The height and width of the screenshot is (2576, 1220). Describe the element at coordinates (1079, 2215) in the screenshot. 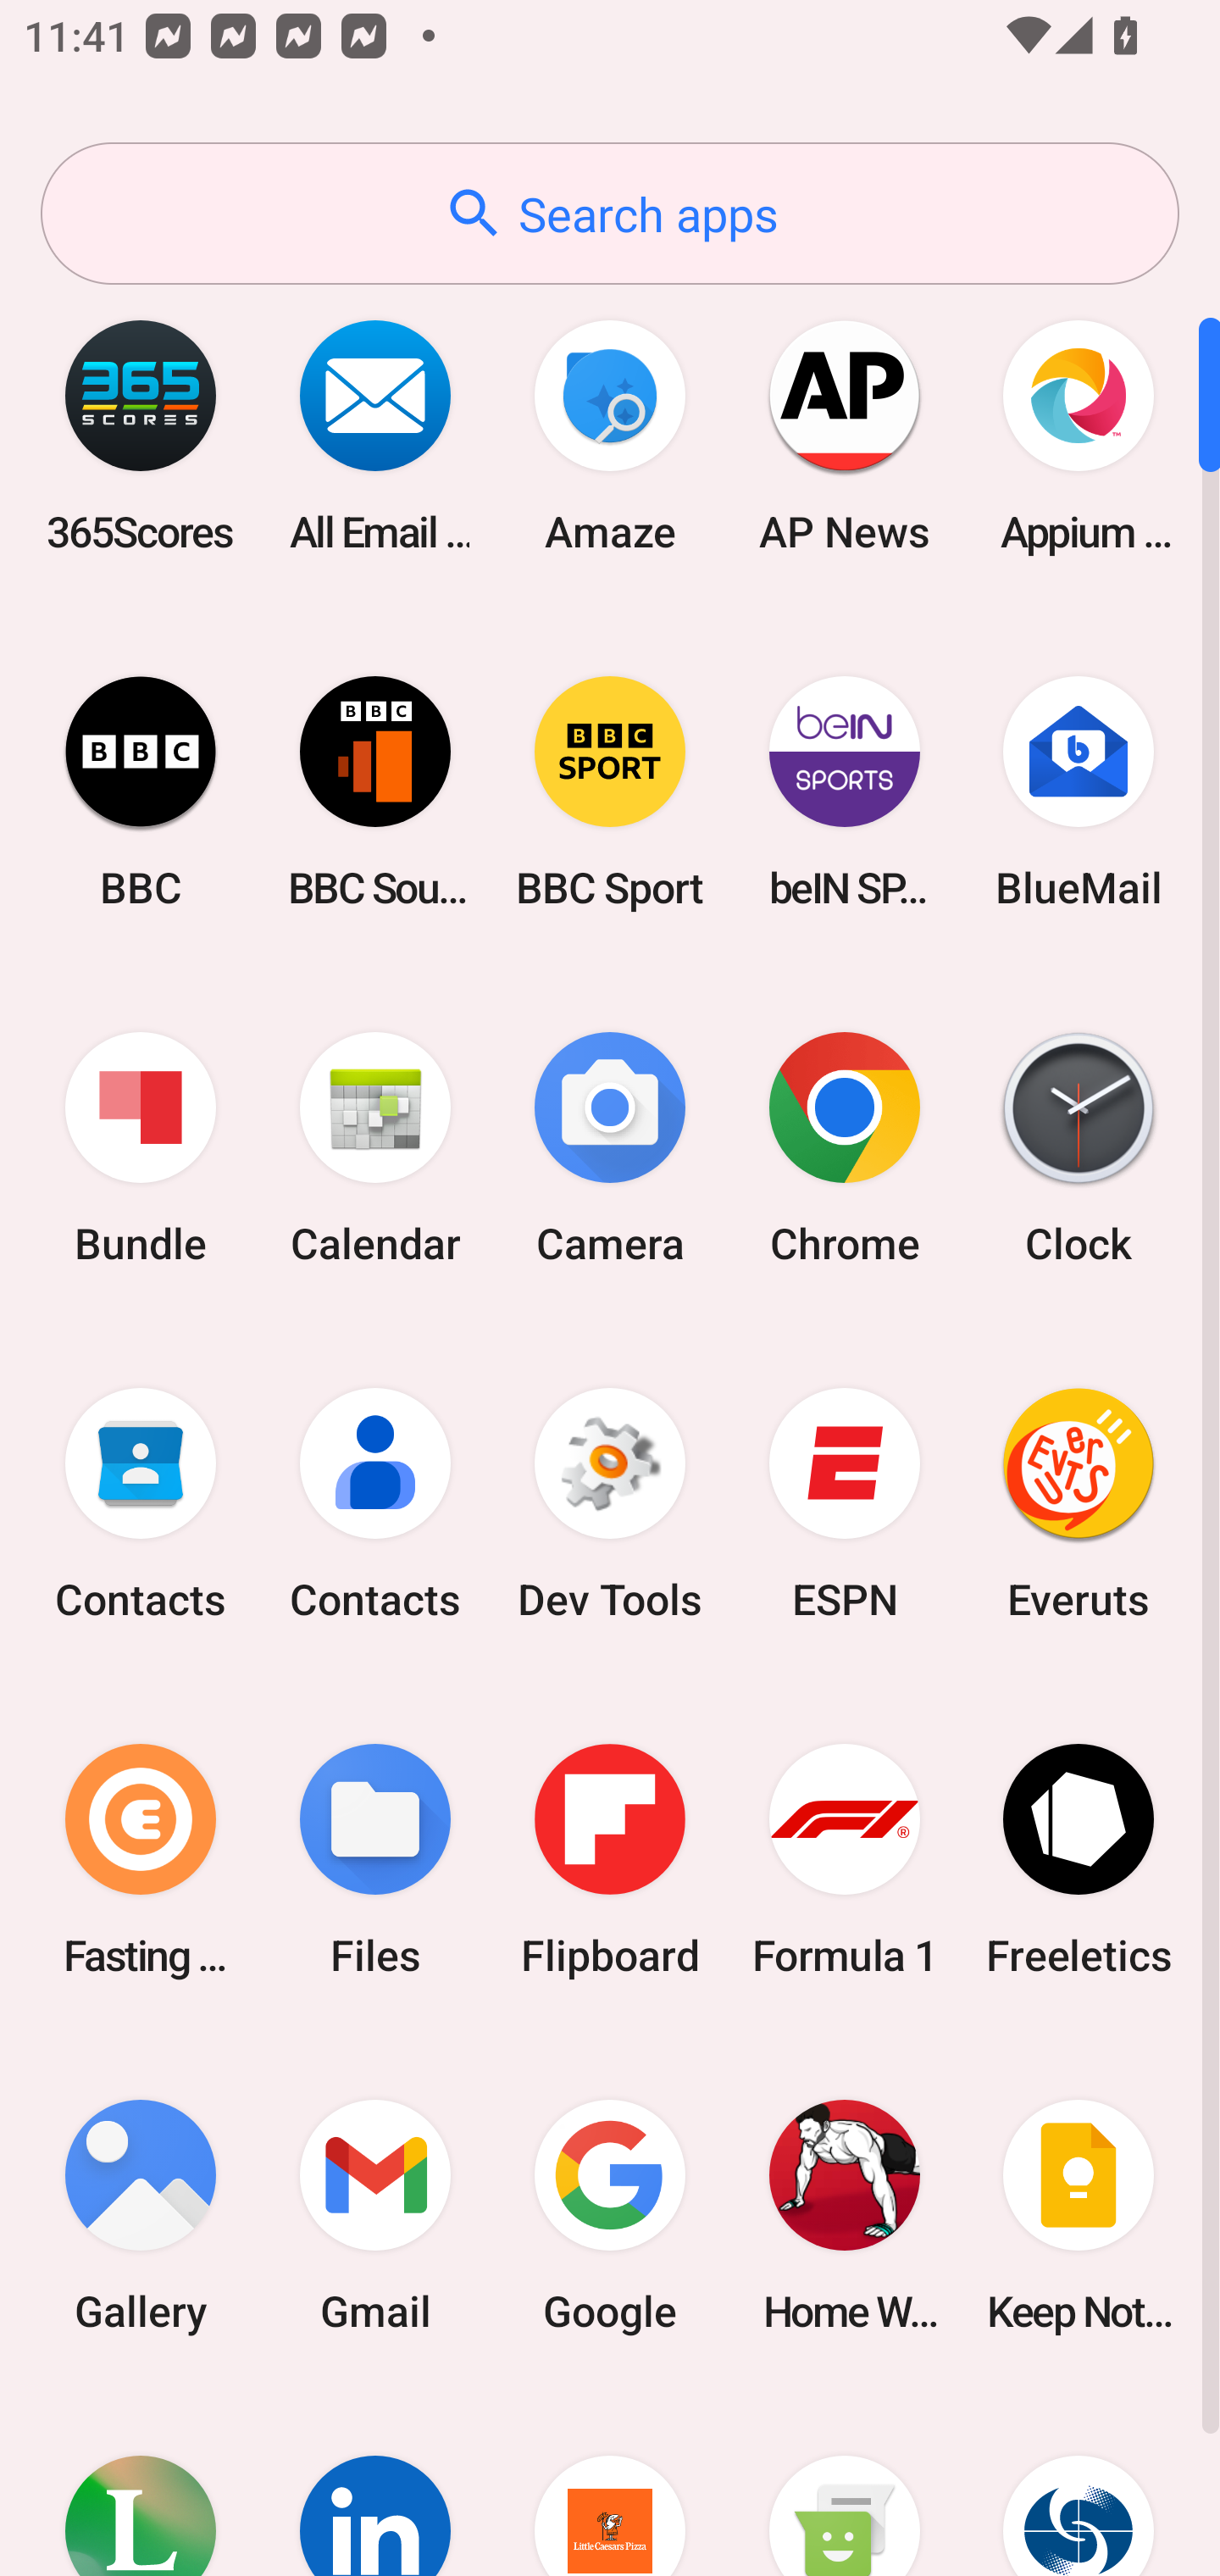

I see `Keep Notes` at that location.